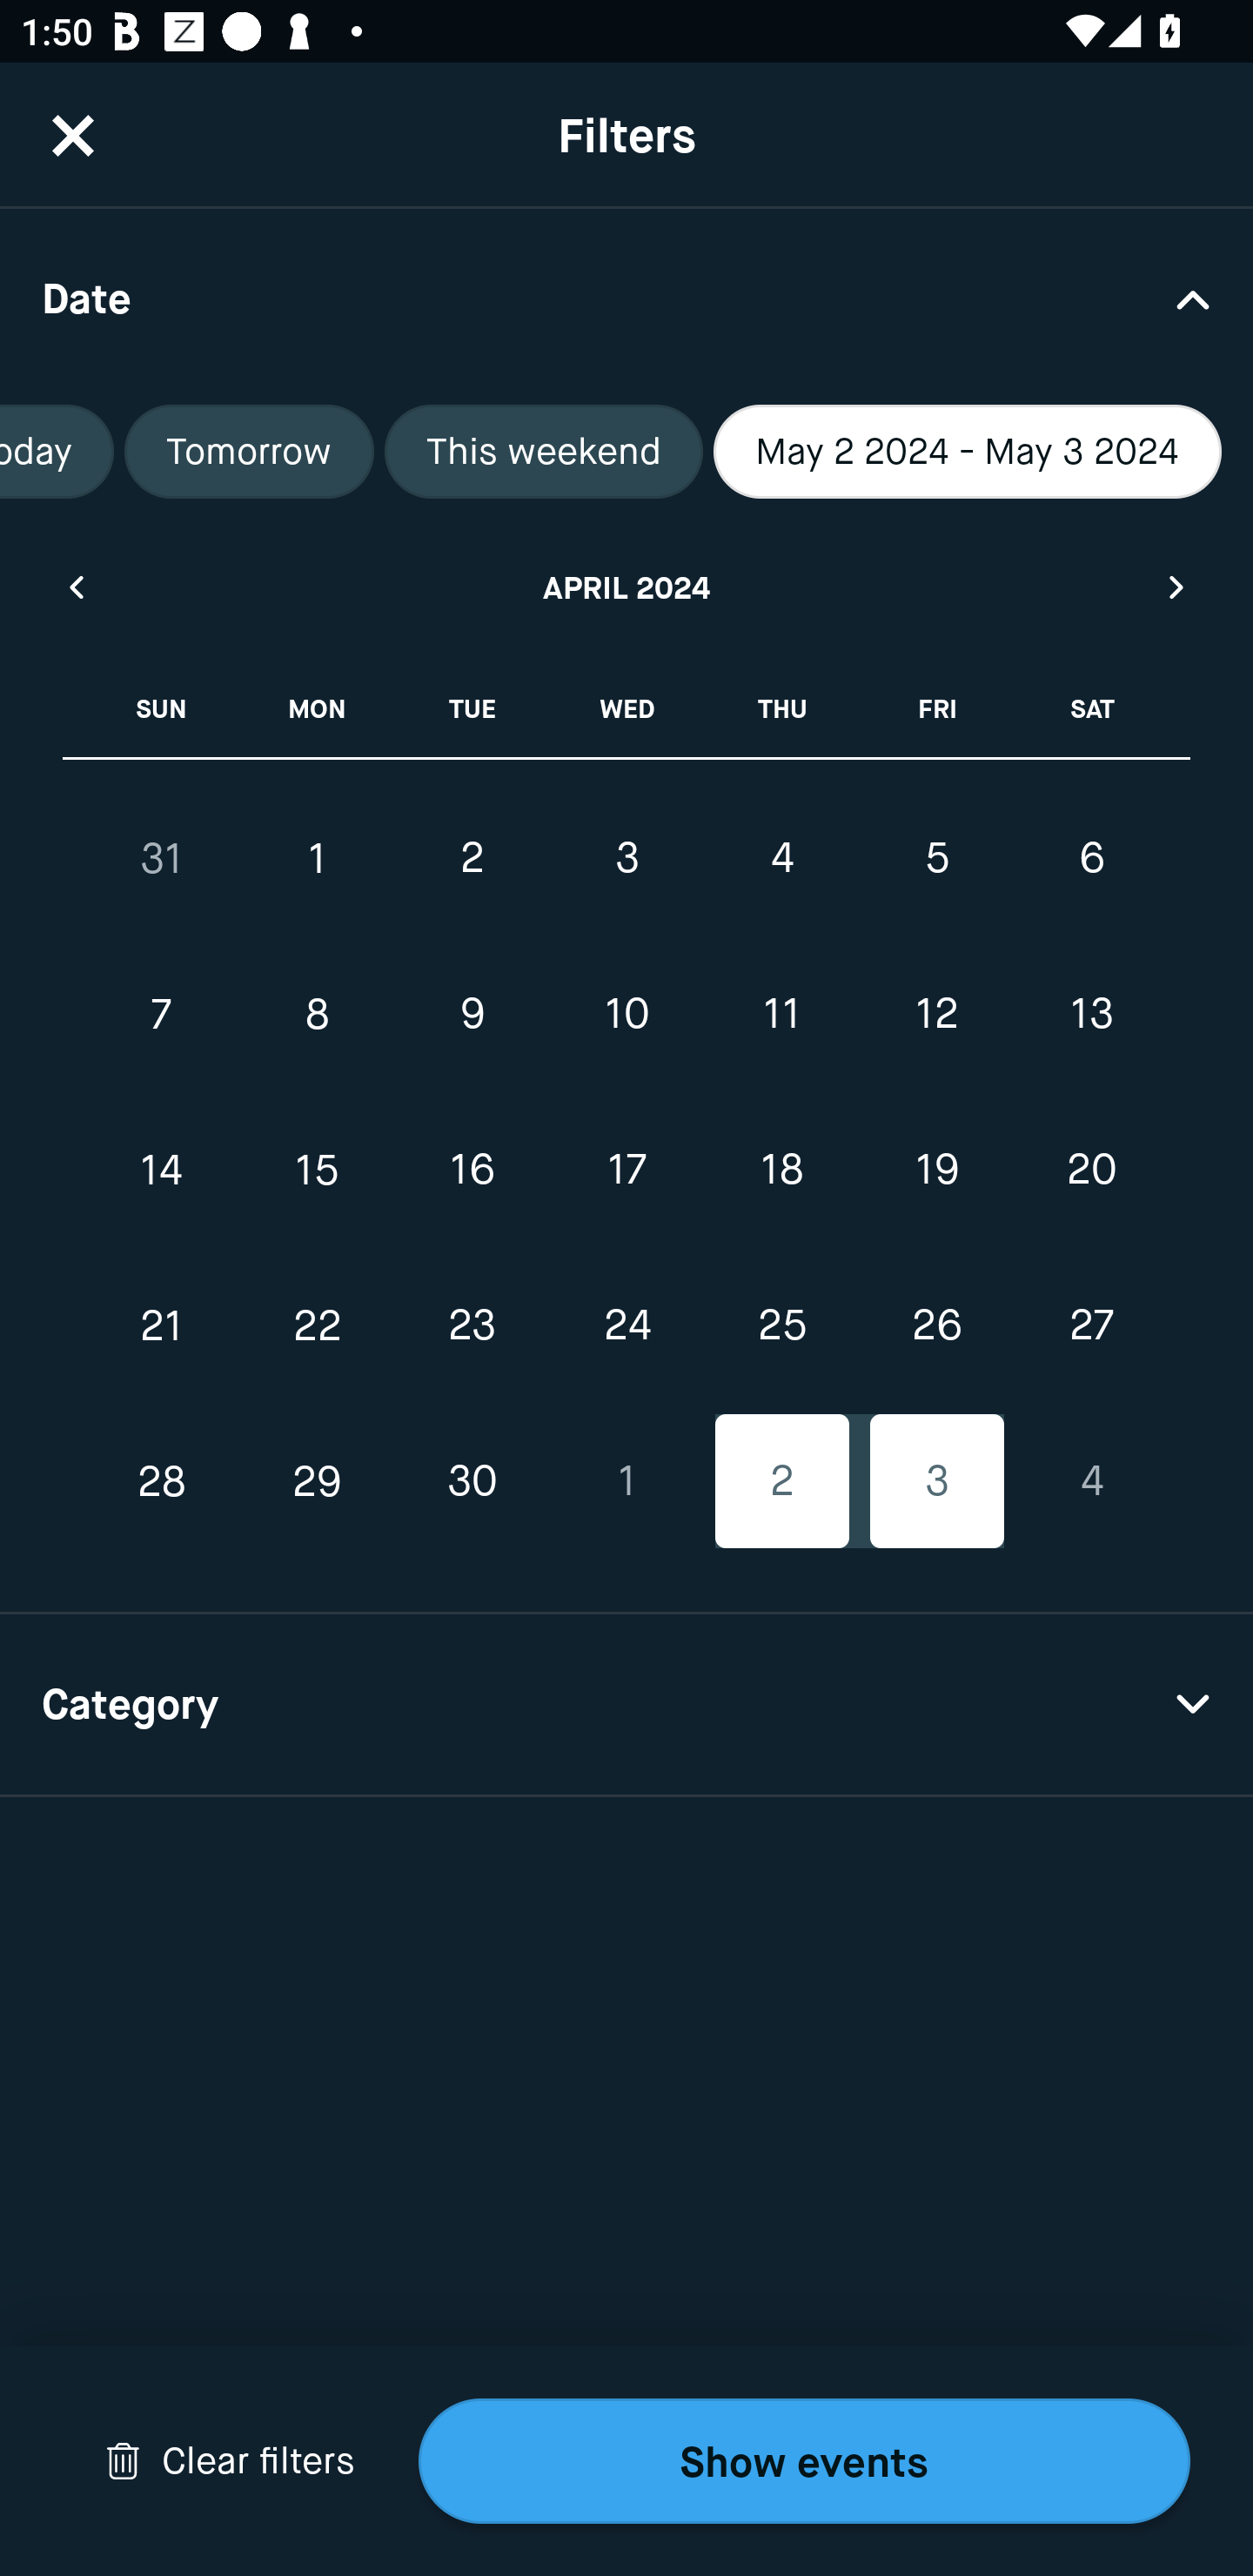  Describe the element at coordinates (472, 1481) in the screenshot. I see `30` at that location.